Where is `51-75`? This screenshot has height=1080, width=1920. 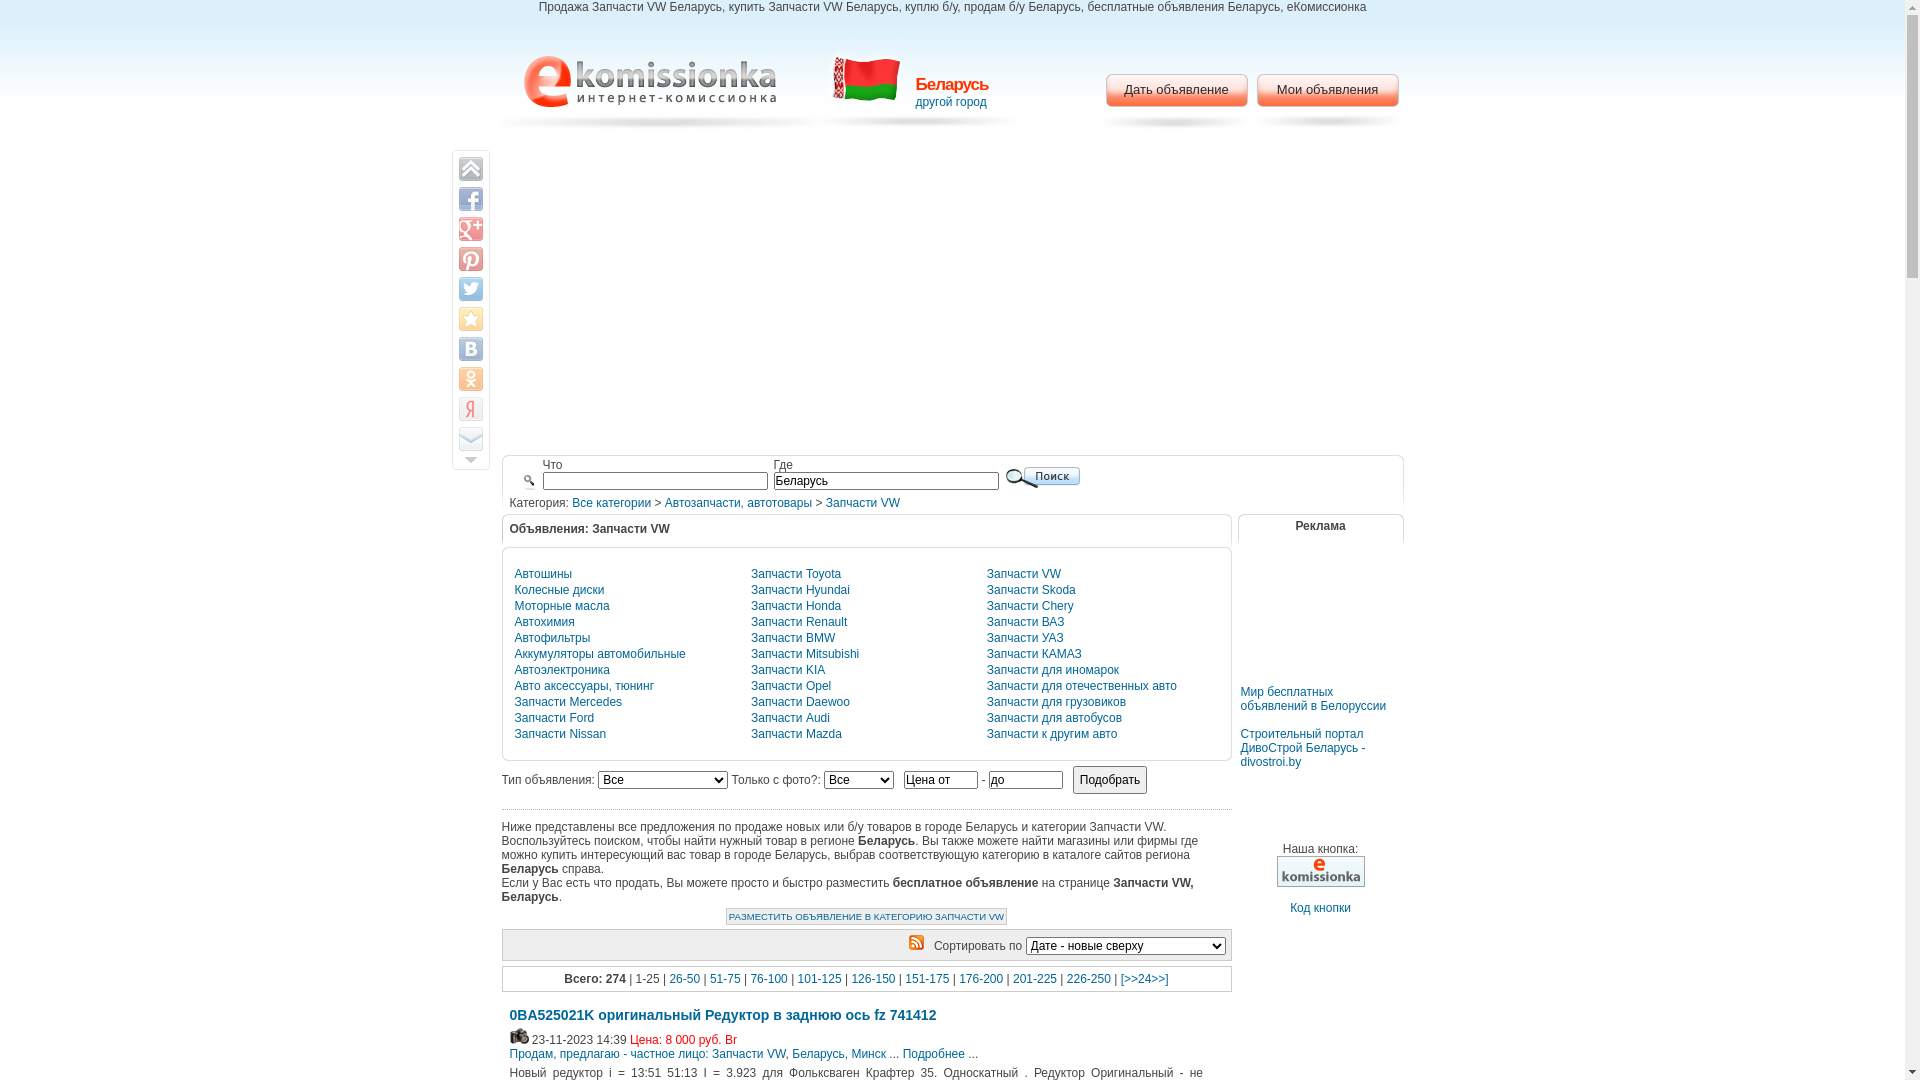
51-75 is located at coordinates (726, 979).